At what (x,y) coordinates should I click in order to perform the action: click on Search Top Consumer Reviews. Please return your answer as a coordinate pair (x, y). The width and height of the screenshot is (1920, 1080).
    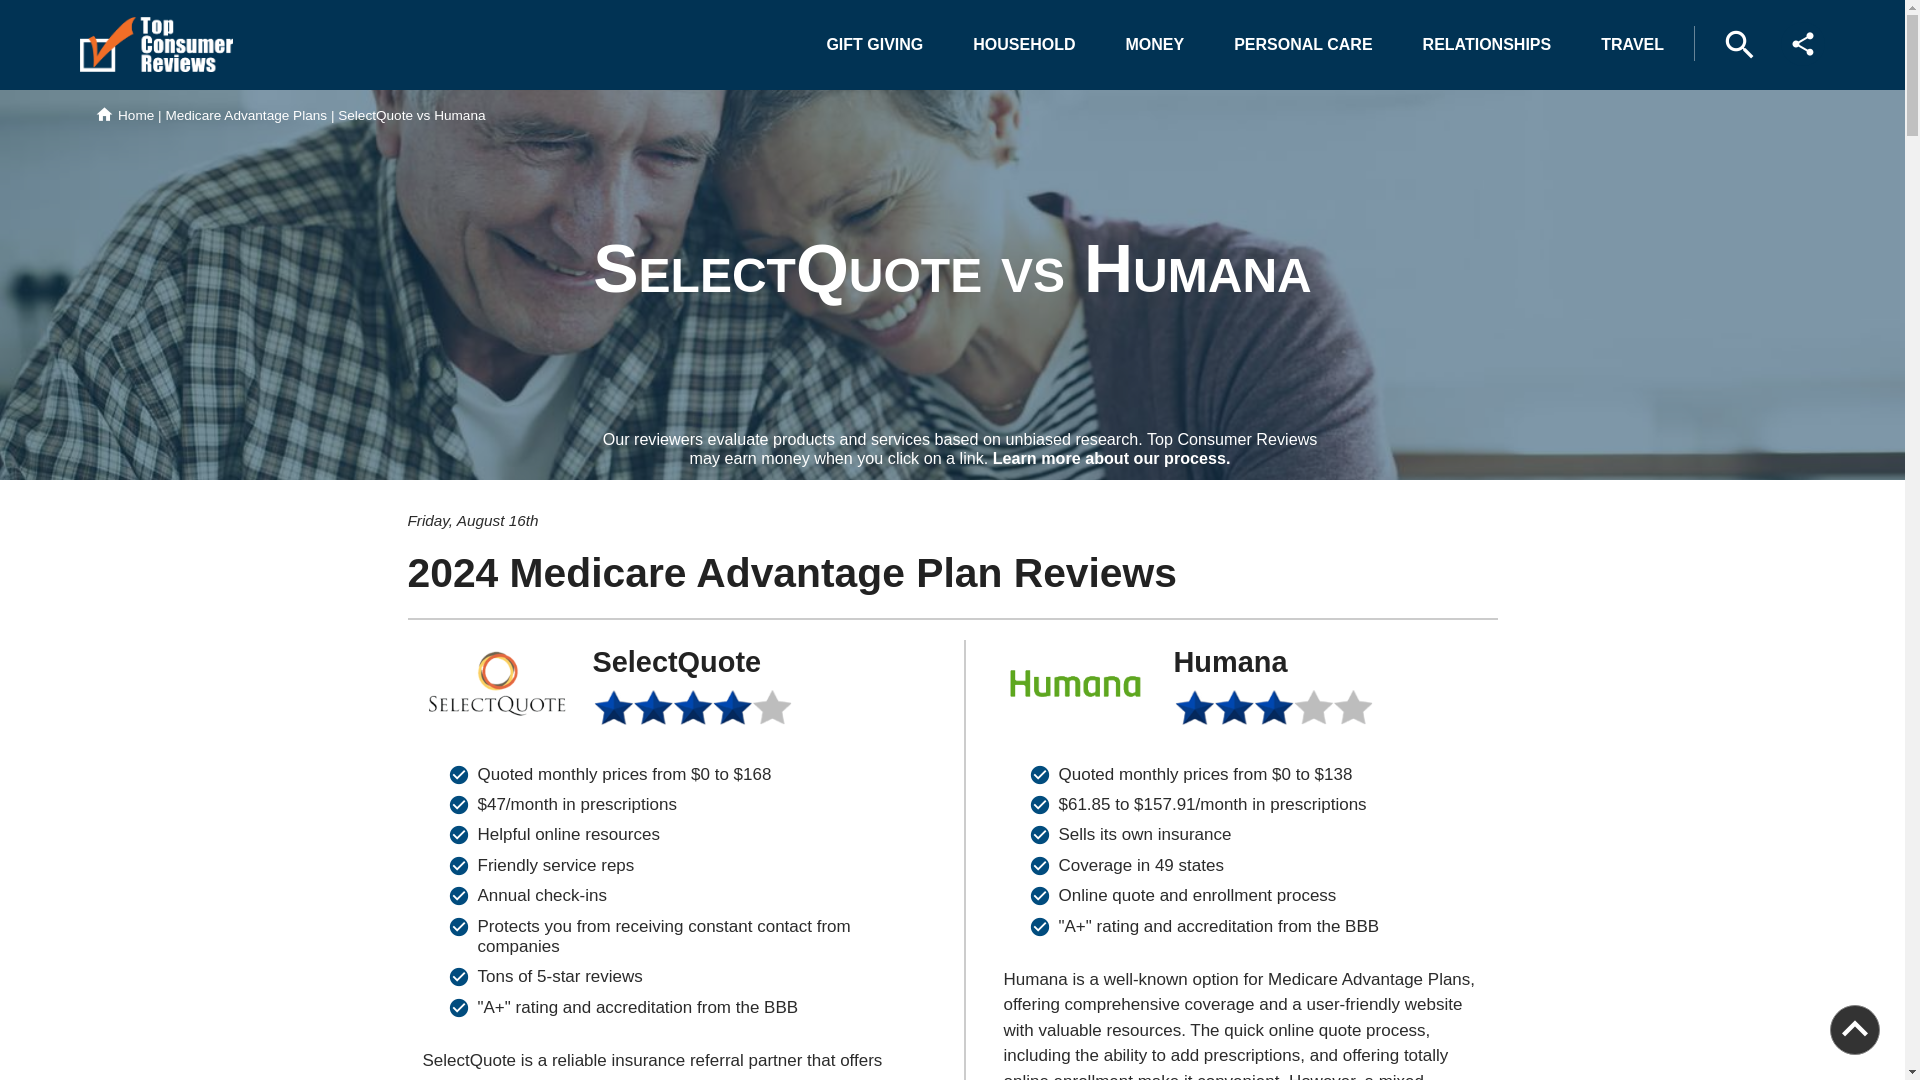
    Looking at the image, I should click on (1739, 44).